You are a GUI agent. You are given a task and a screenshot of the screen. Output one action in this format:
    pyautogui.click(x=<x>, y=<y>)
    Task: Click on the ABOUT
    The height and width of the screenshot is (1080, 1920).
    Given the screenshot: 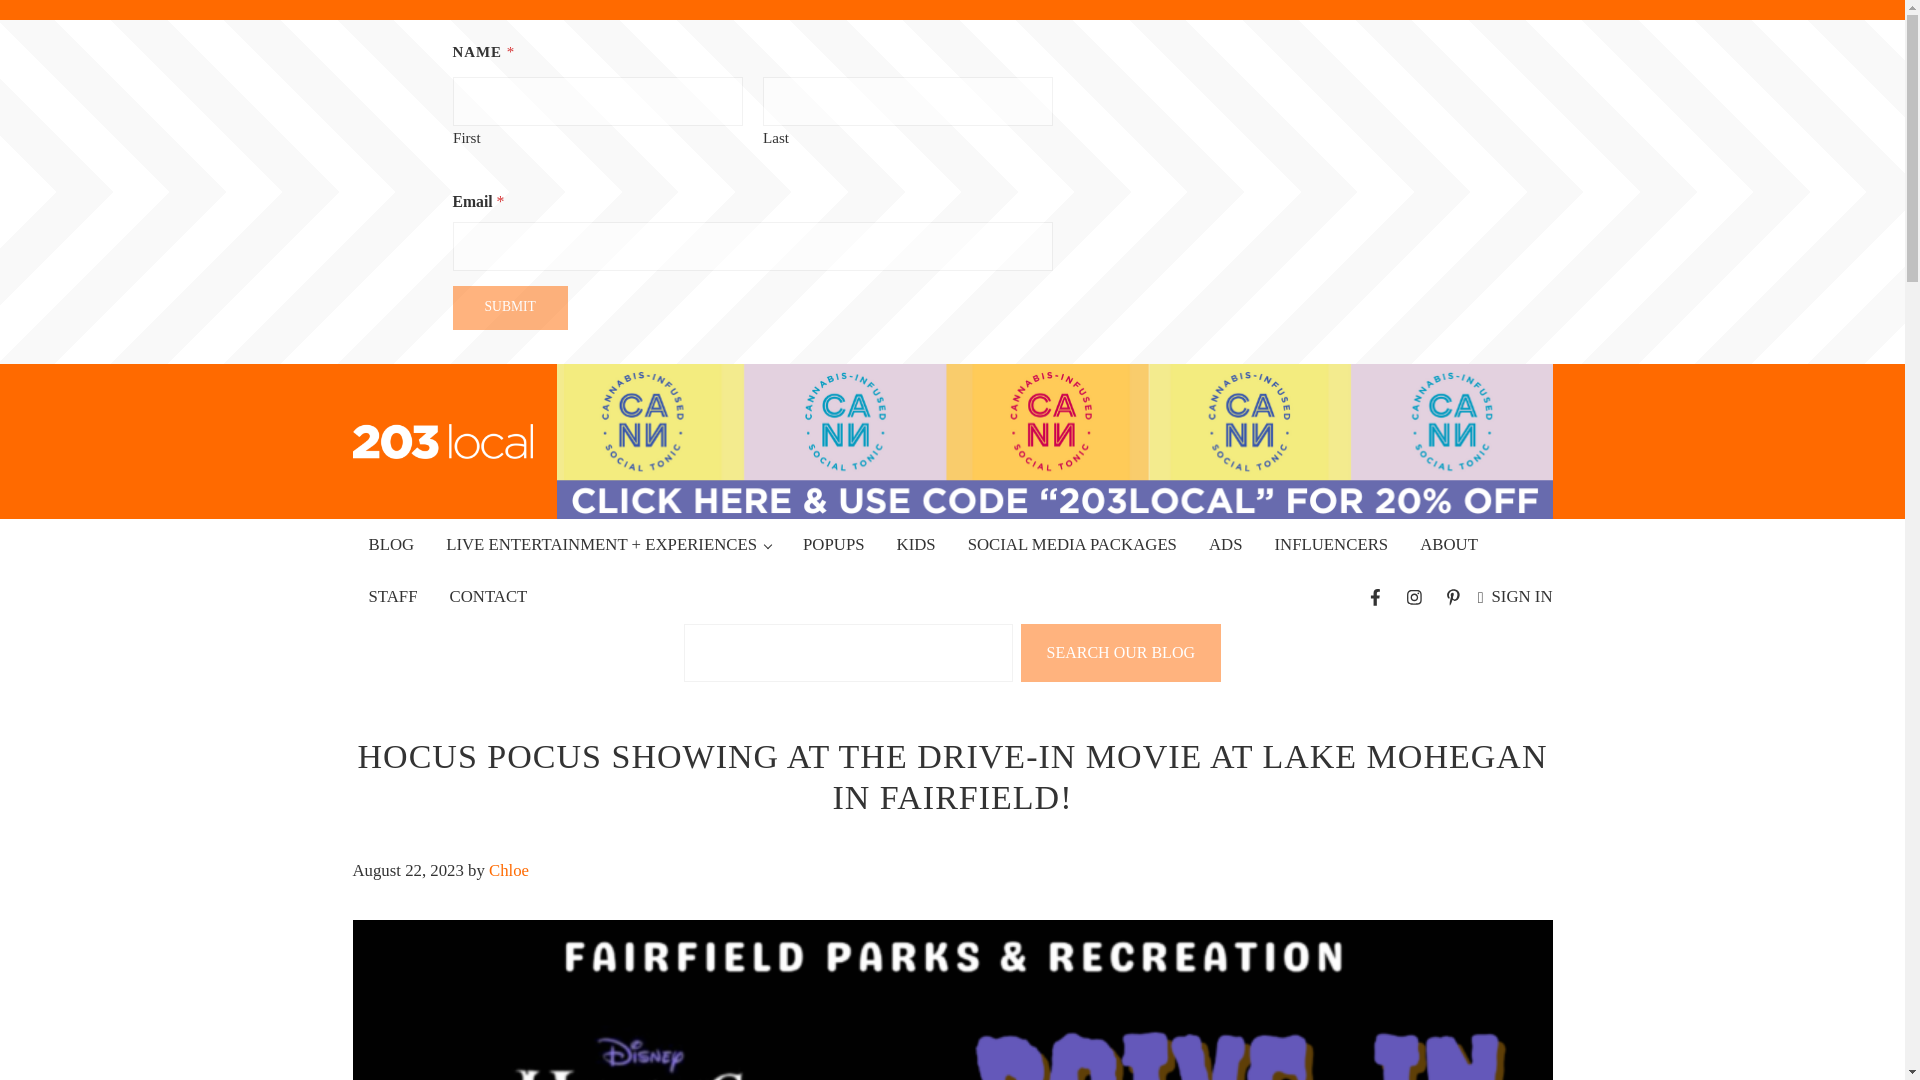 What is the action you would take?
    pyautogui.click(x=1448, y=545)
    